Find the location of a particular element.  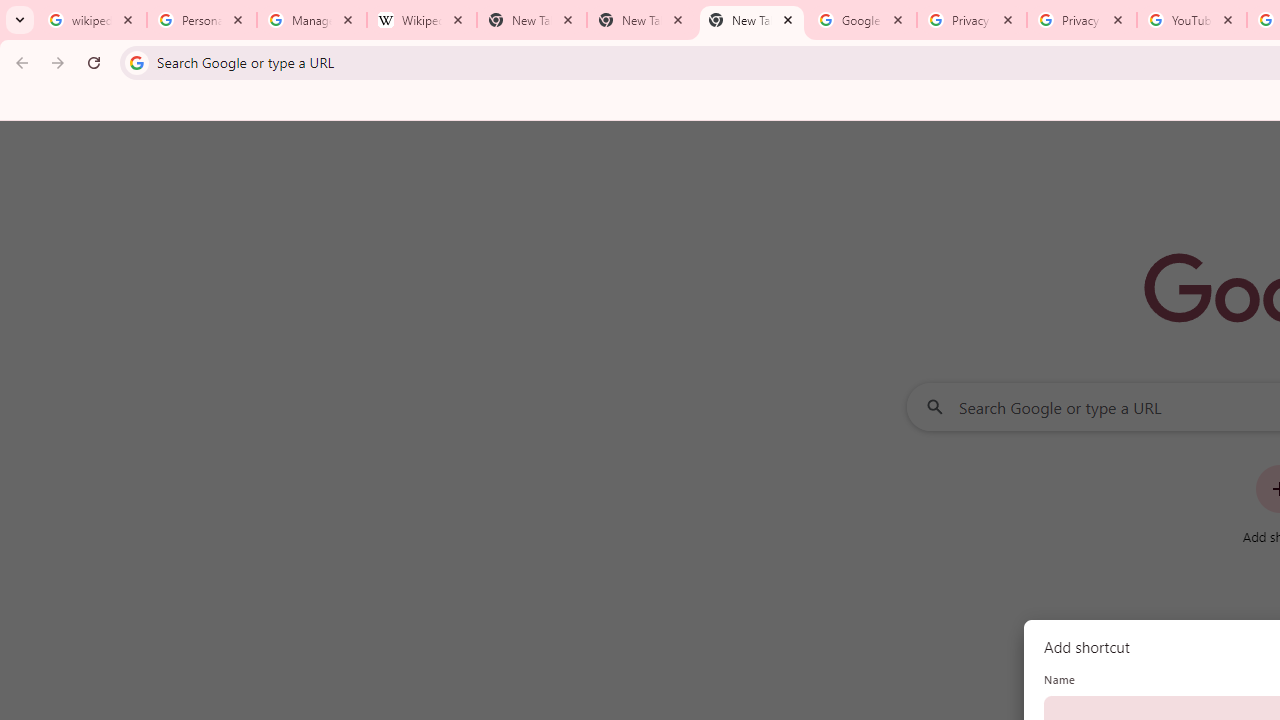

Wikipedia:Edit requests - Wikipedia is located at coordinates (422, 20).